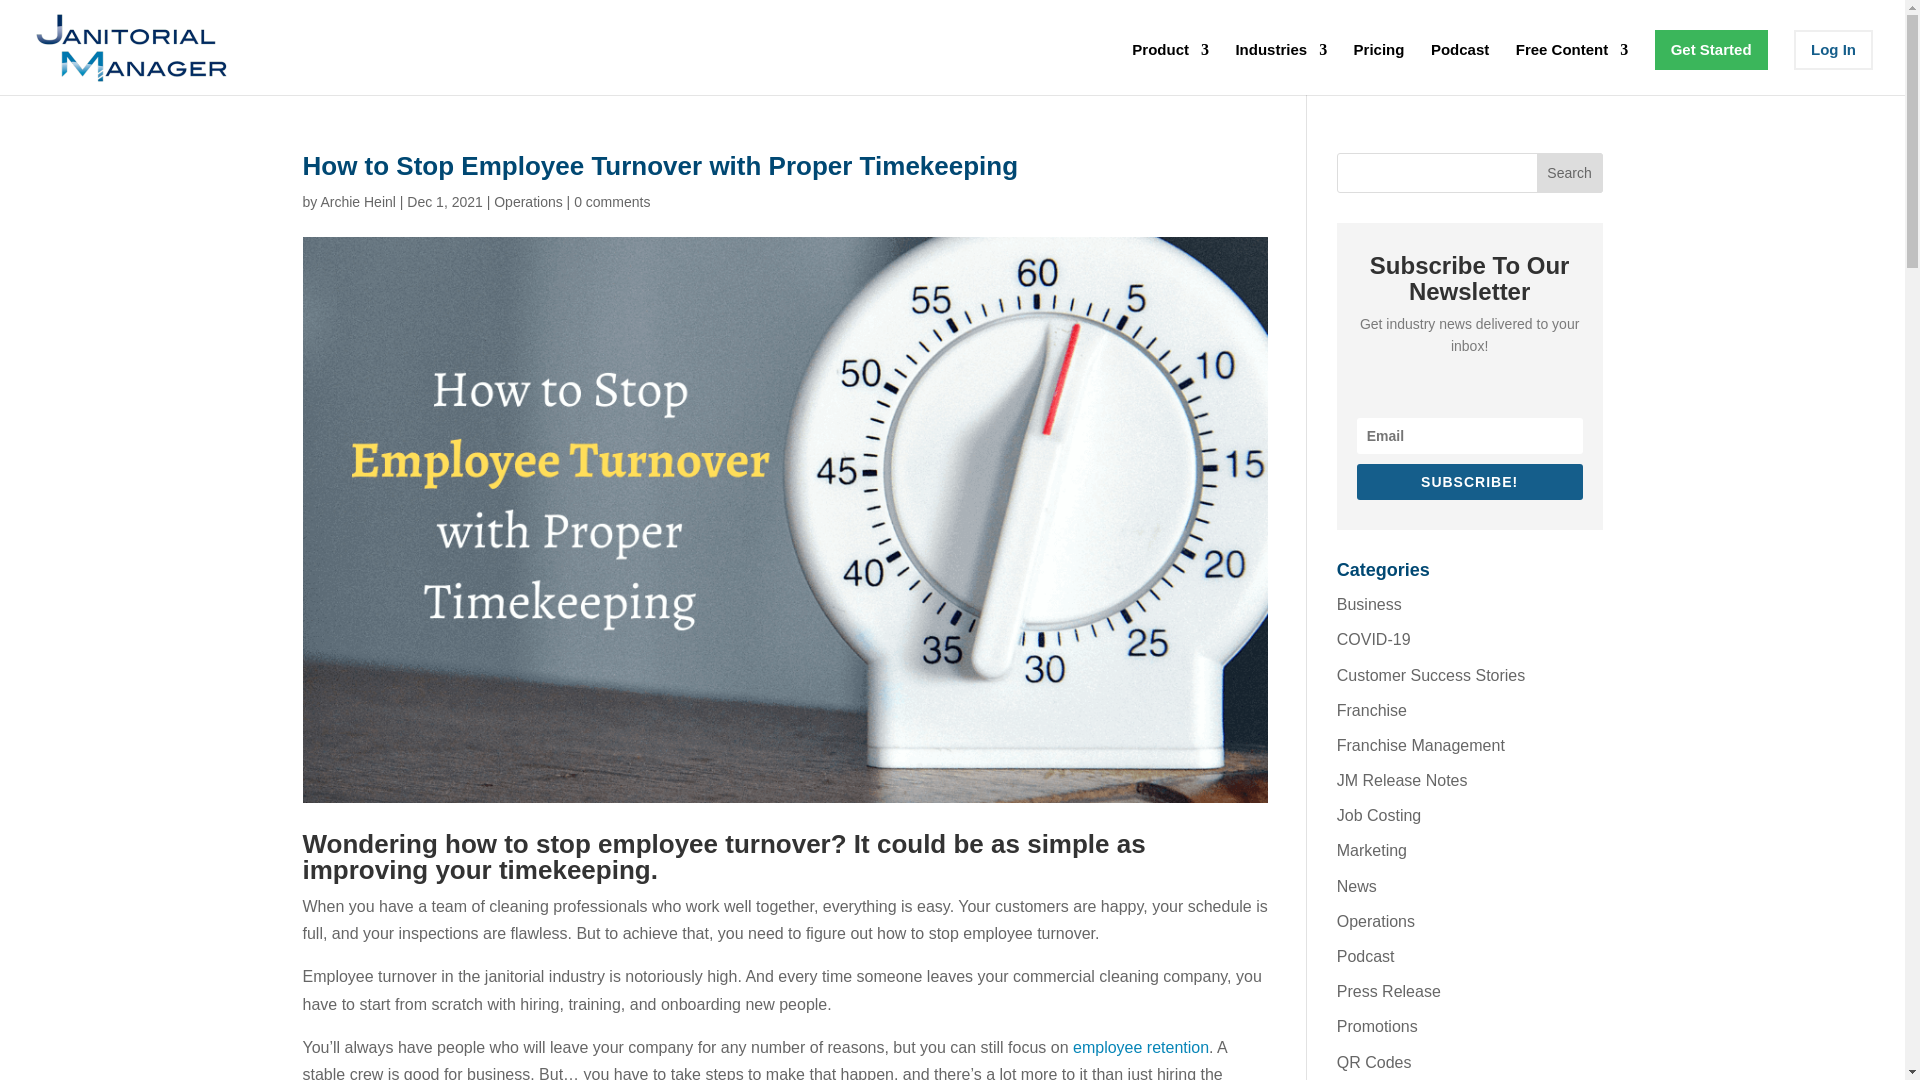 Image resolution: width=1920 pixels, height=1080 pixels. Describe the element at coordinates (1379, 69) in the screenshot. I see `Pricing` at that location.